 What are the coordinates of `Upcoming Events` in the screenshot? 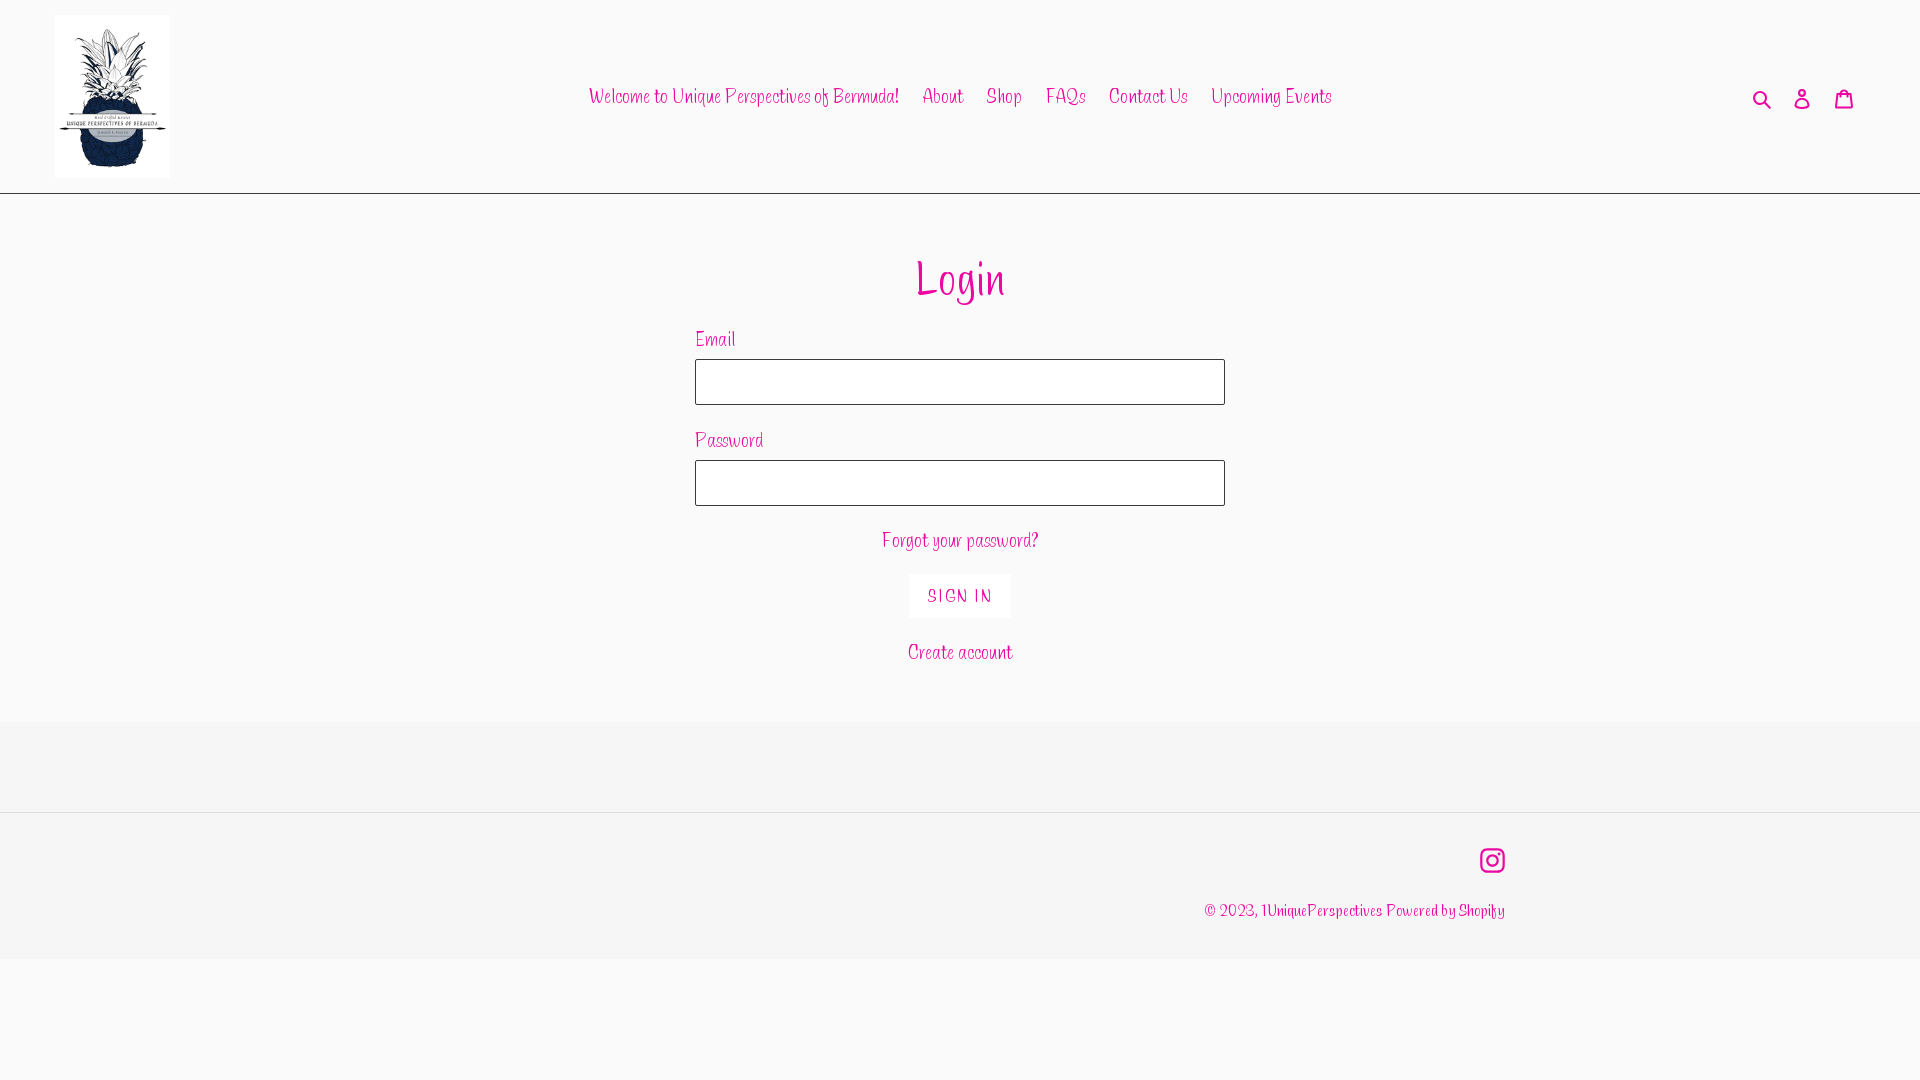 It's located at (1271, 96).